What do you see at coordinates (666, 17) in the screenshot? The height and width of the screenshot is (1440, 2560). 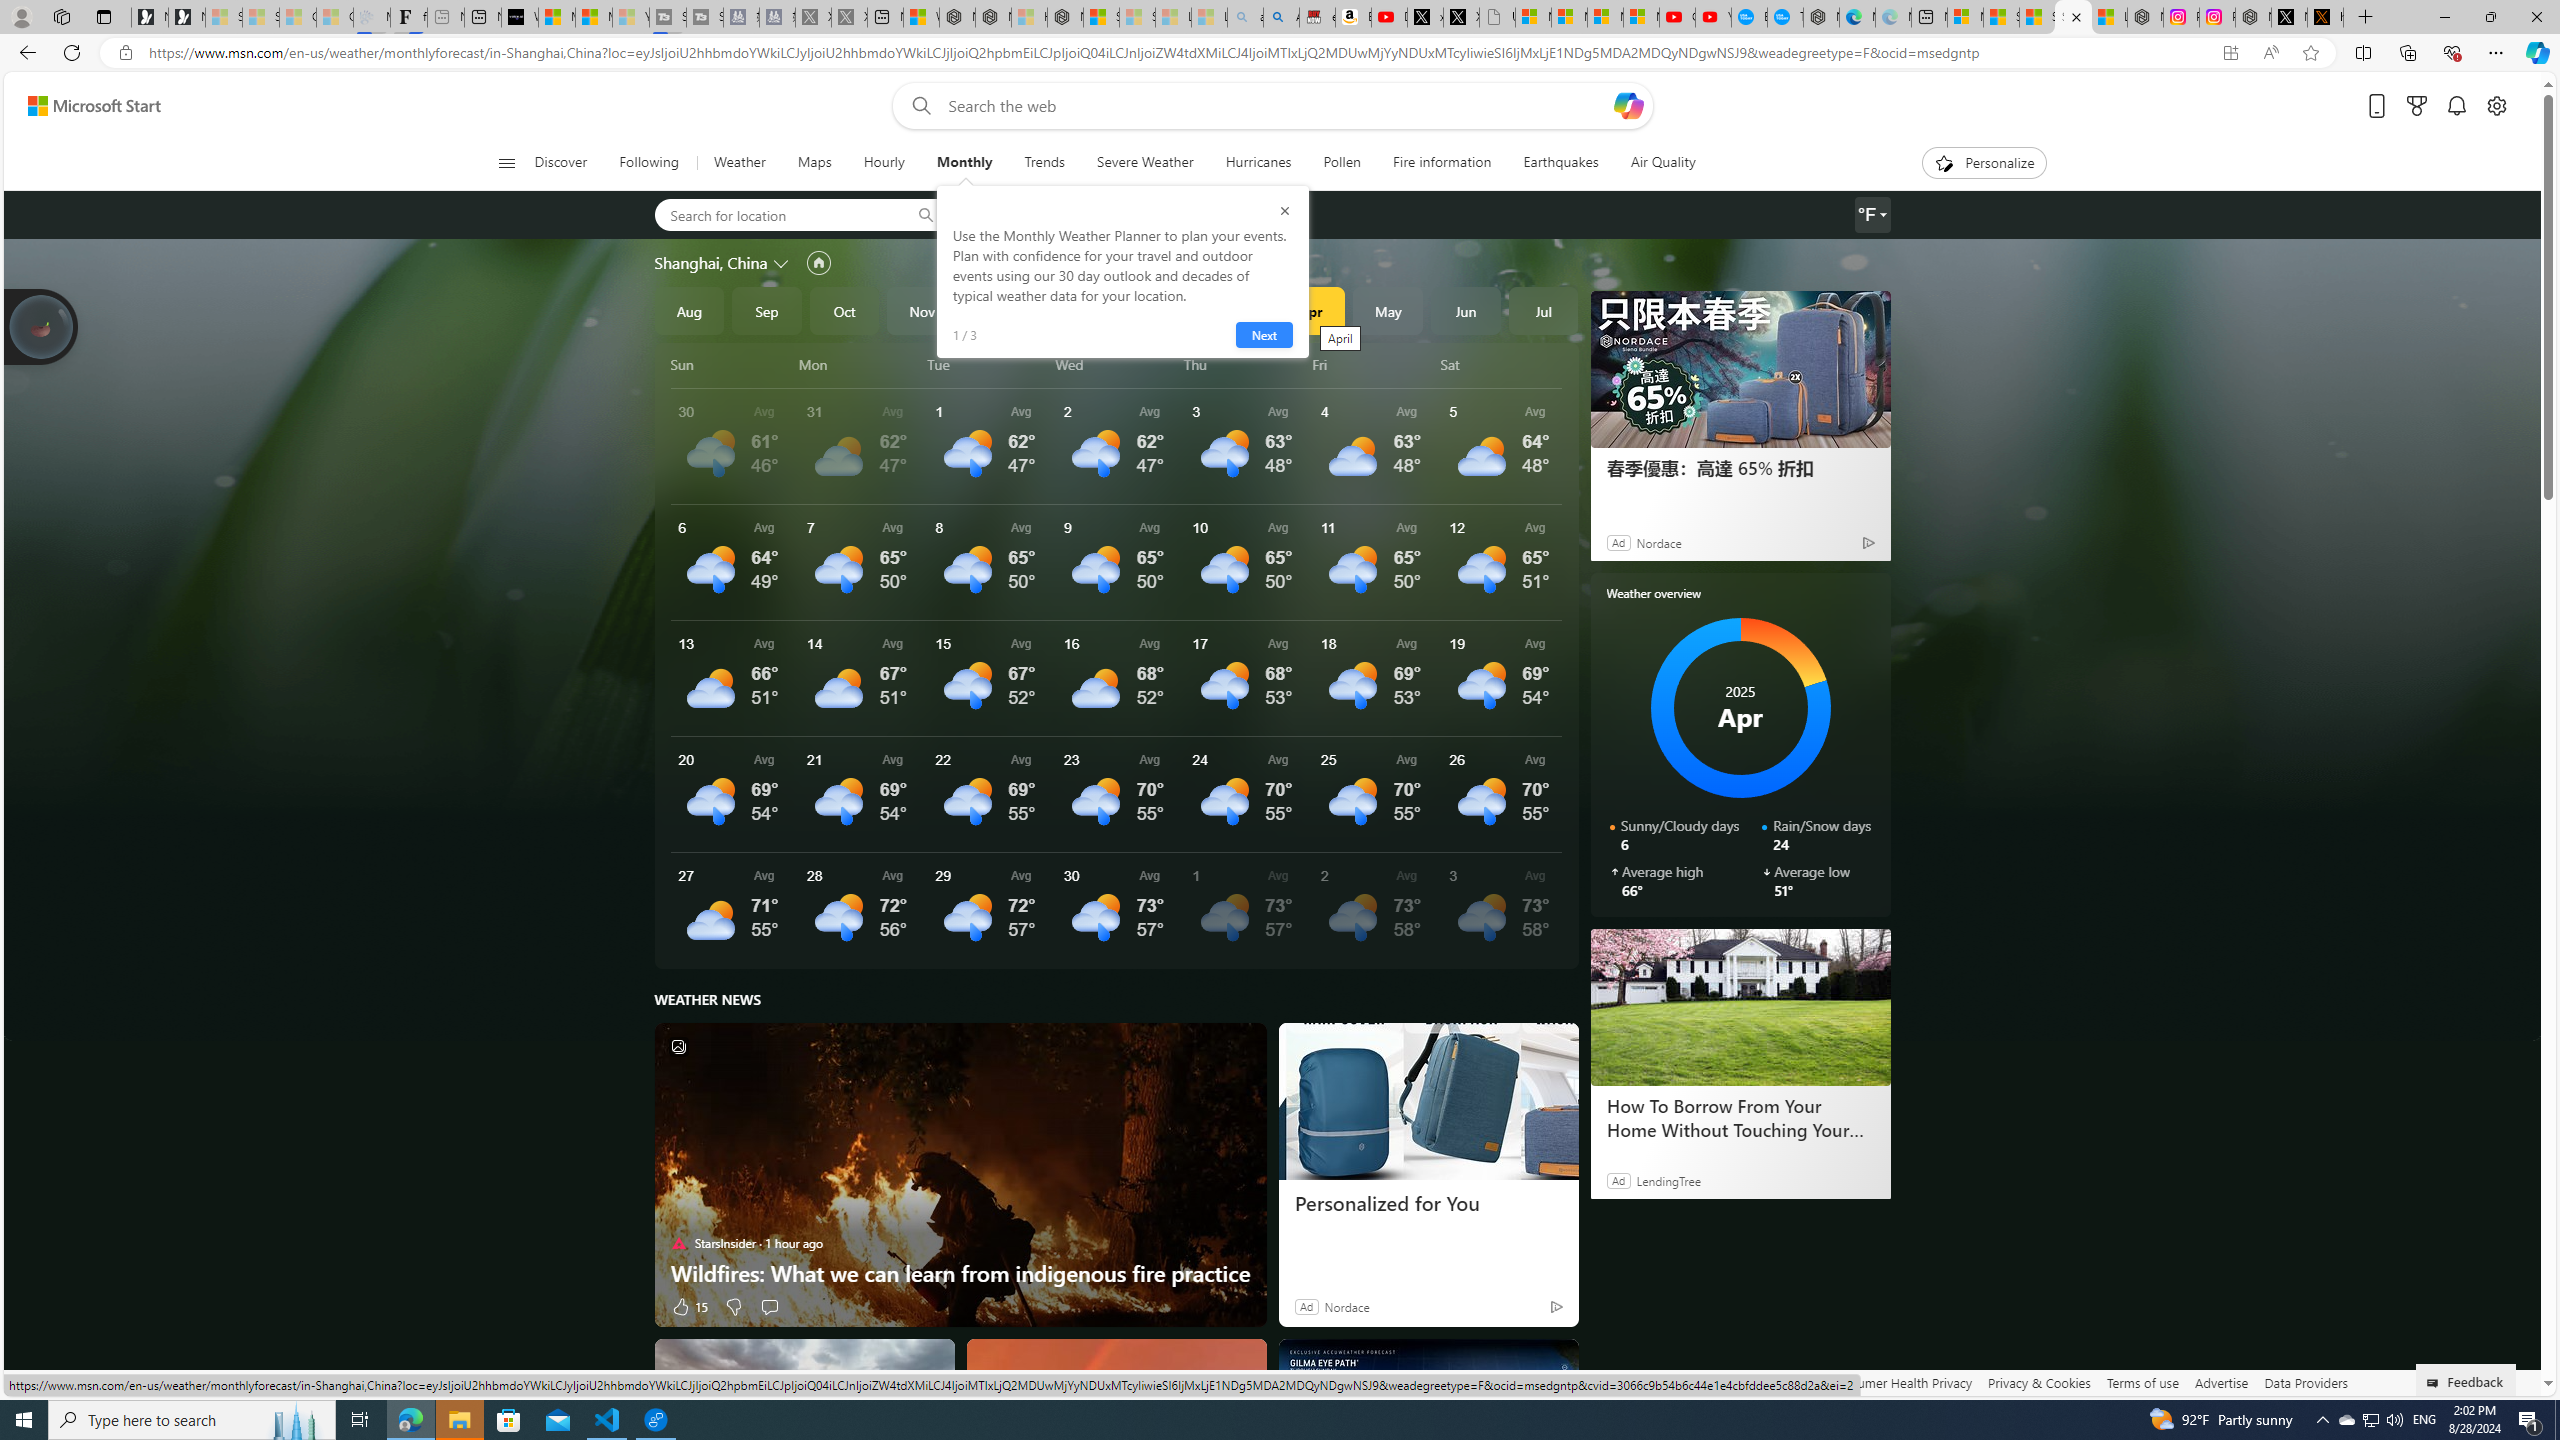 I see `Streaming Coverage | T3 - Sleeping` at bounding box center [666, 17].